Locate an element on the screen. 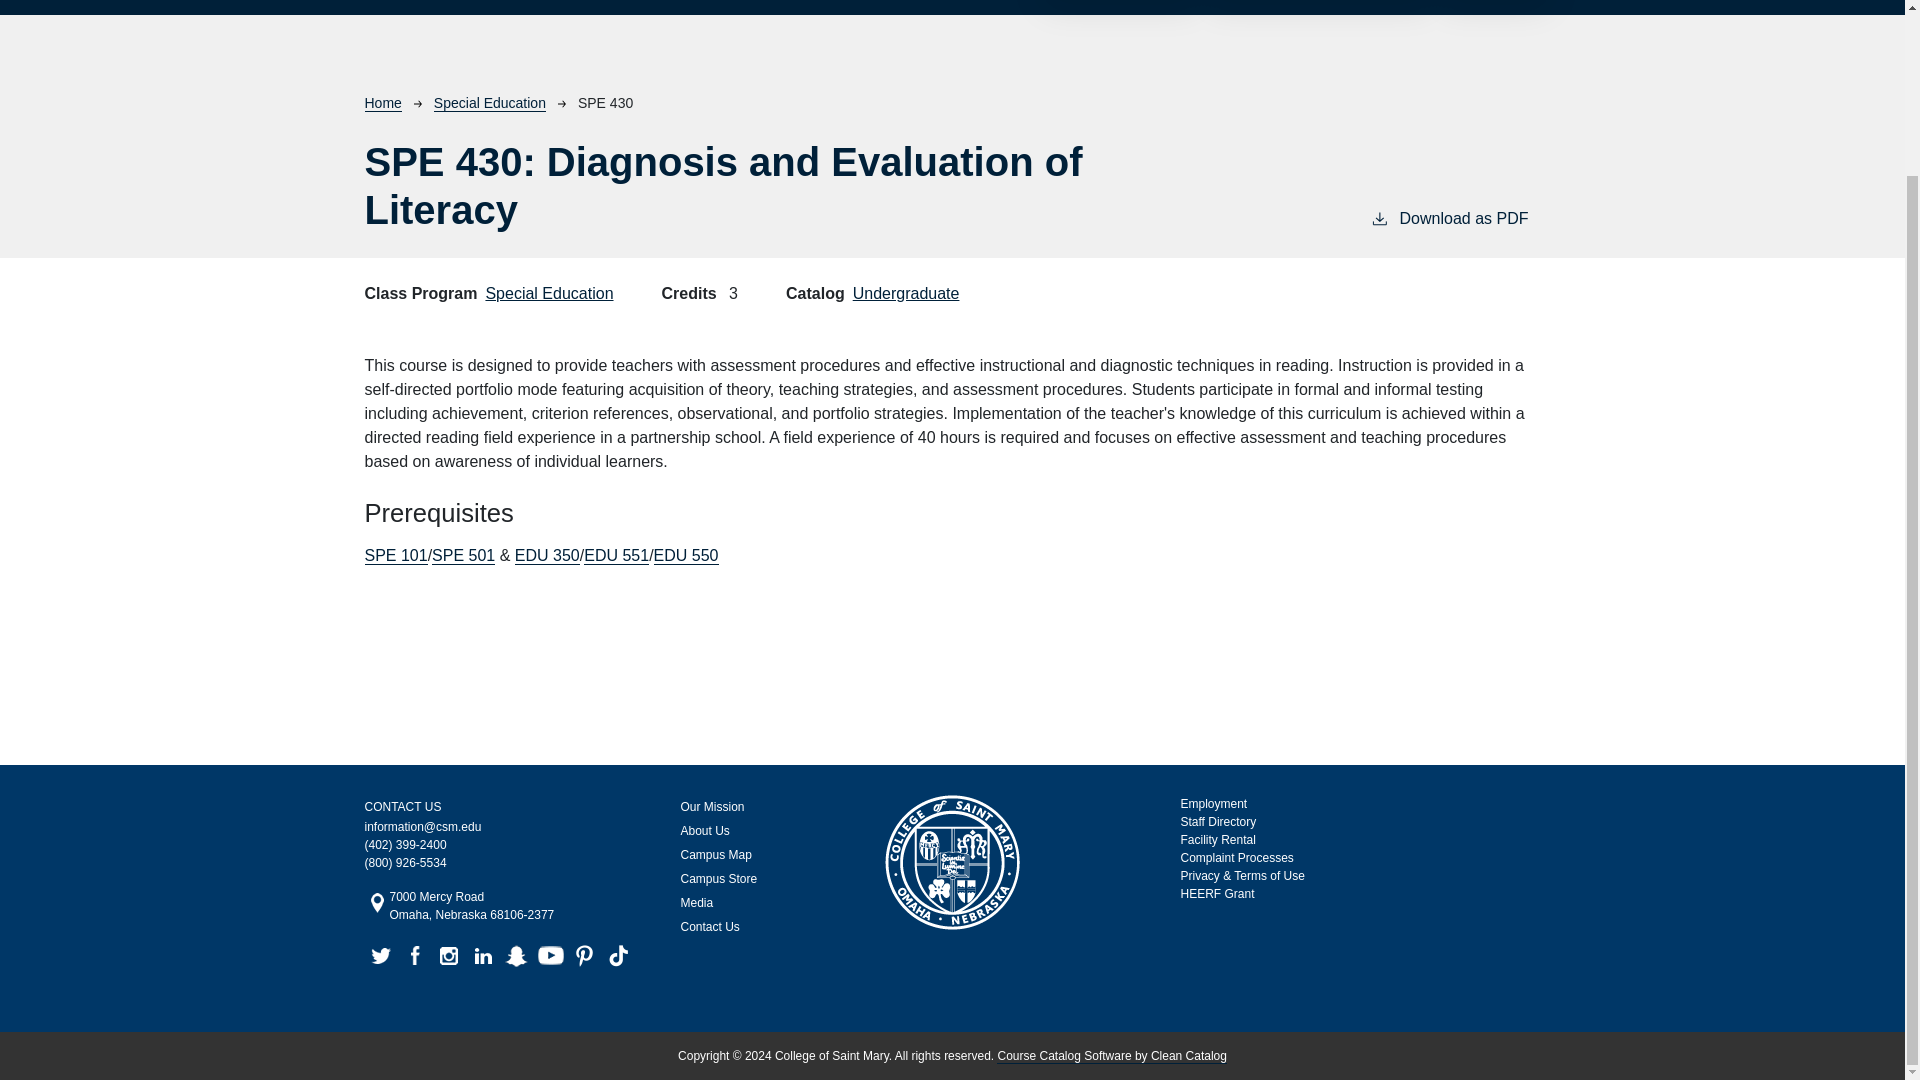 The height and width of the screenshot is (1080, 1920). Special Education is located at coordinates (548, 294).